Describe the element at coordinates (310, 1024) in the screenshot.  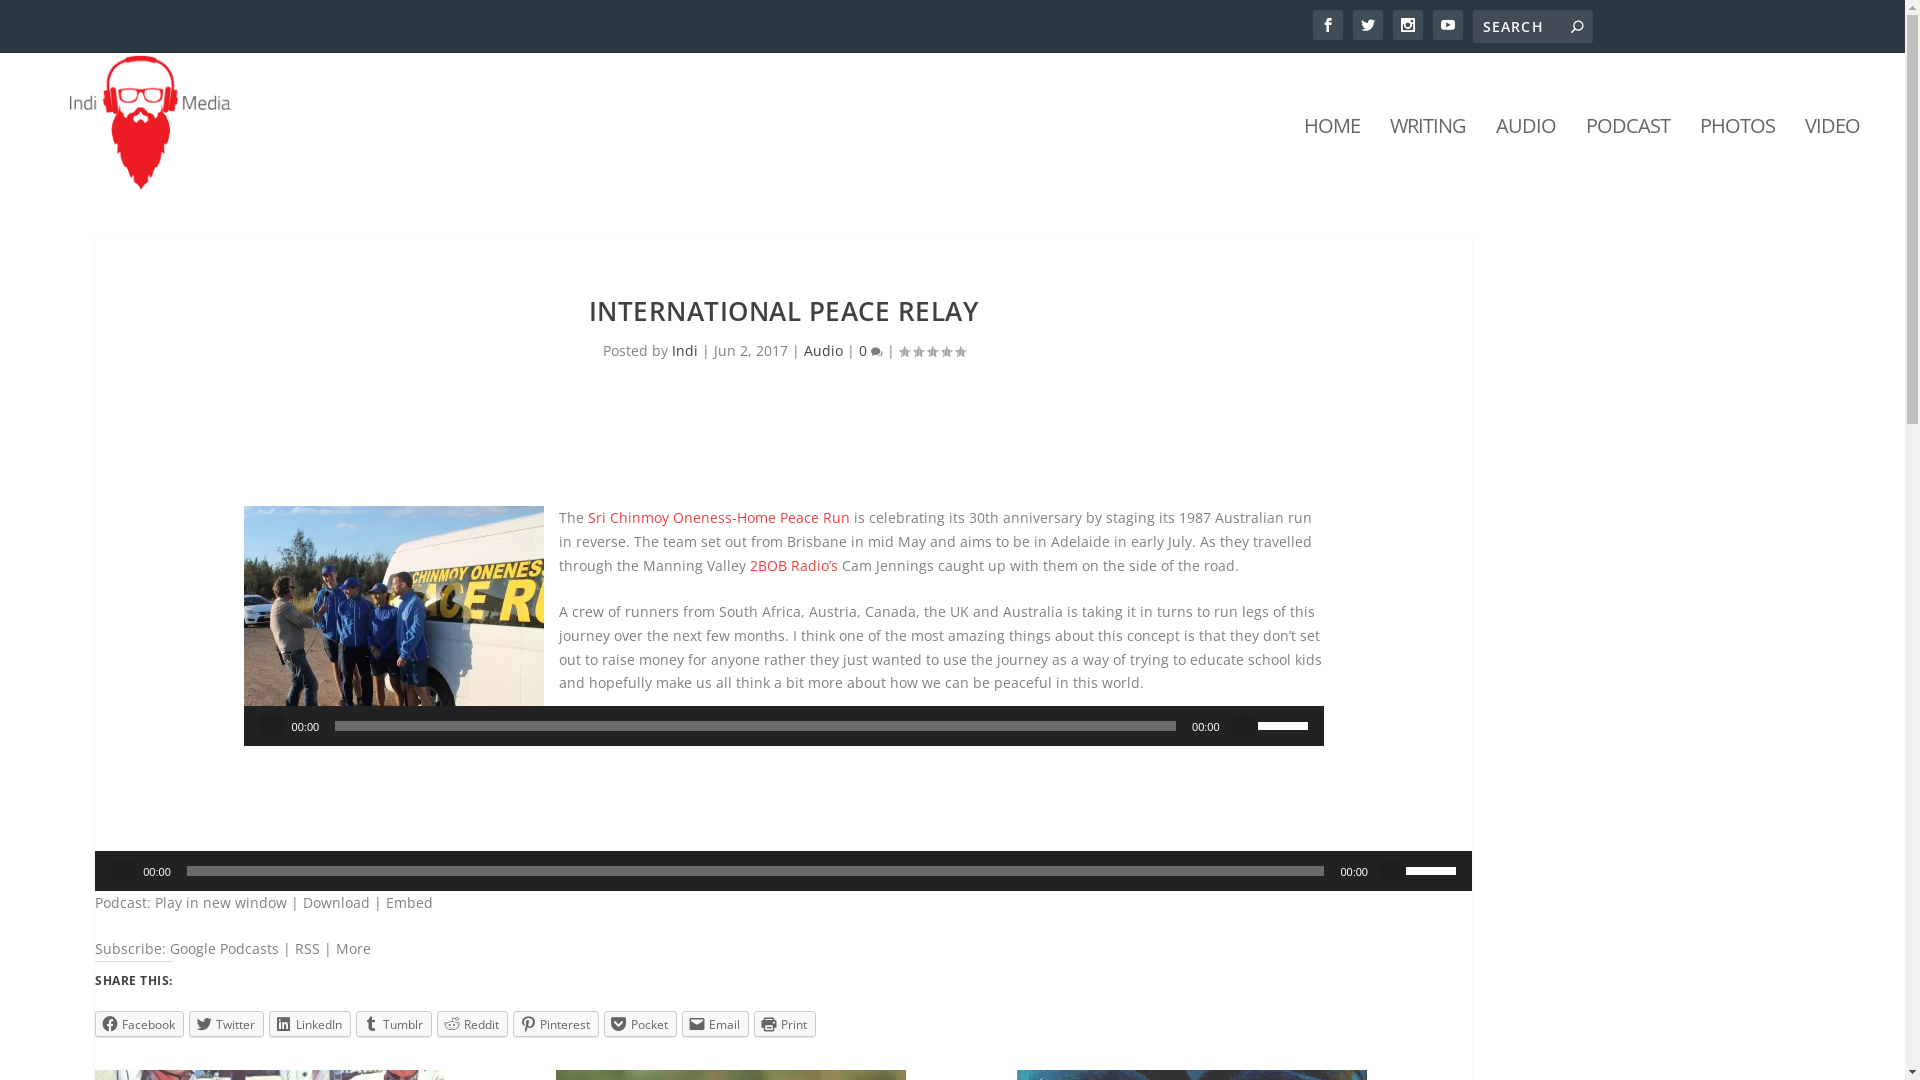
I see `LinkedIn` at that location.